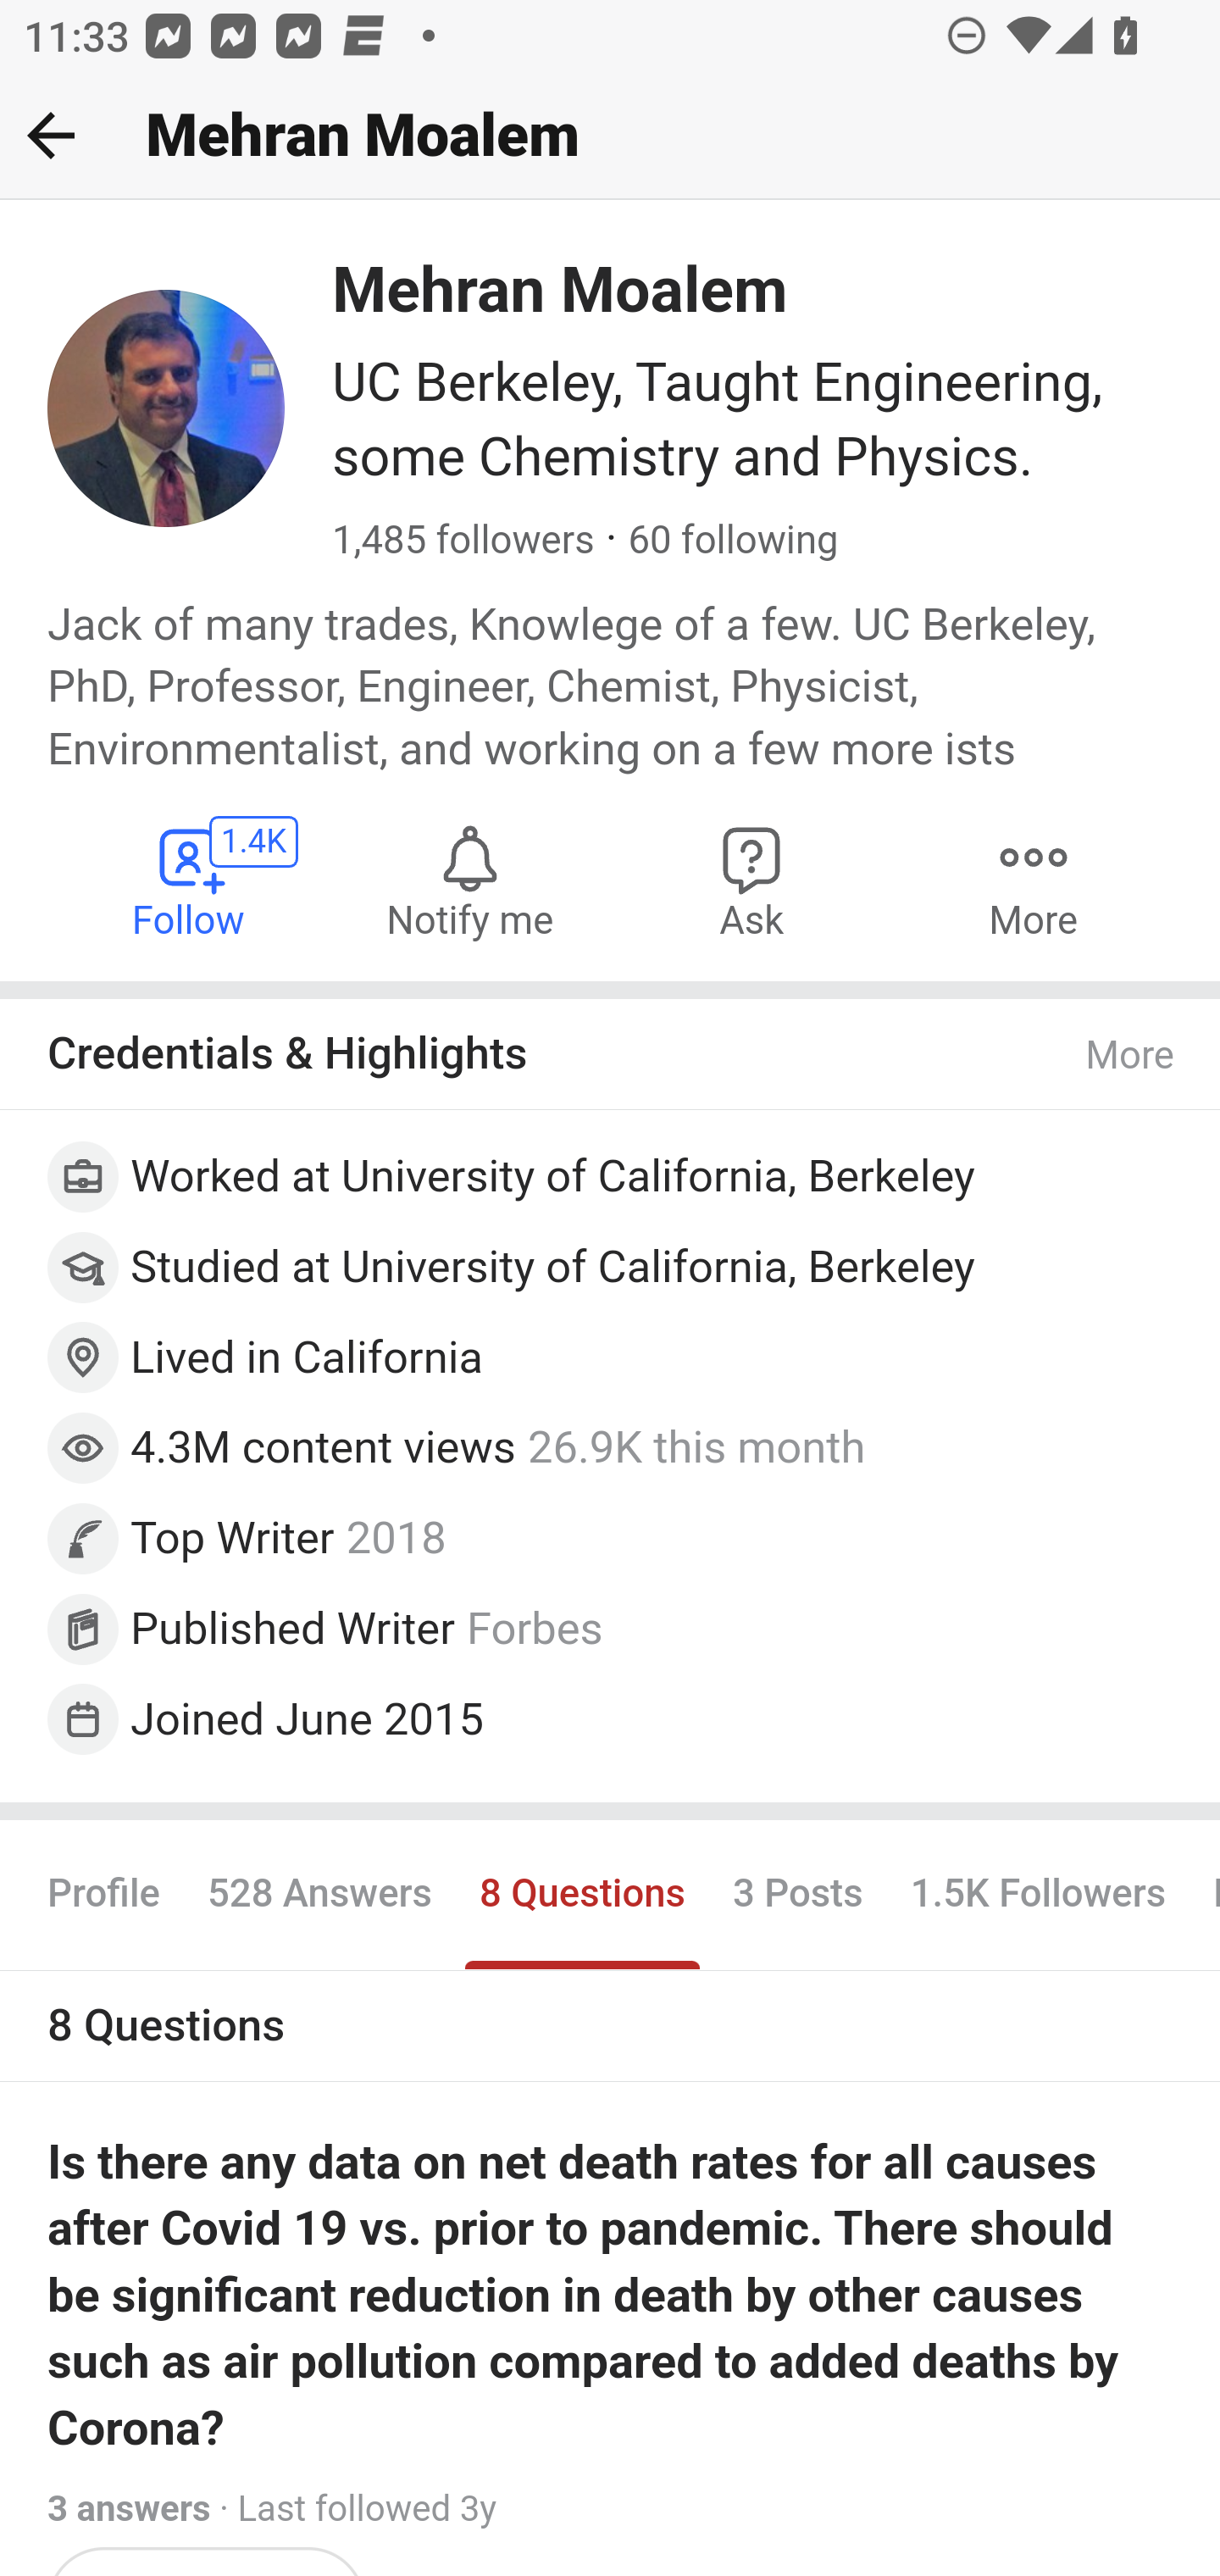 The image size is (1220, 2576). I want to click on More, so click(1131, 1056).